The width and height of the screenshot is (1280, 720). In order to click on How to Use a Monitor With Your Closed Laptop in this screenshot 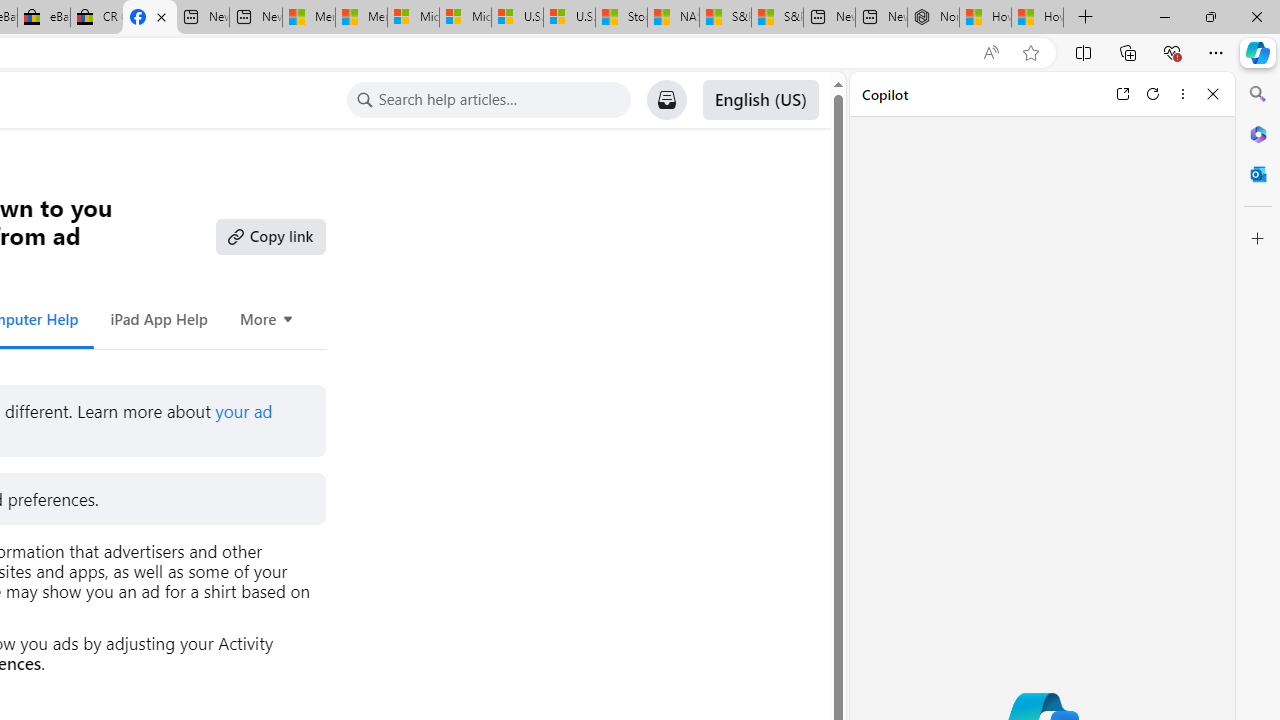, I will do `click(1038, 18)`.